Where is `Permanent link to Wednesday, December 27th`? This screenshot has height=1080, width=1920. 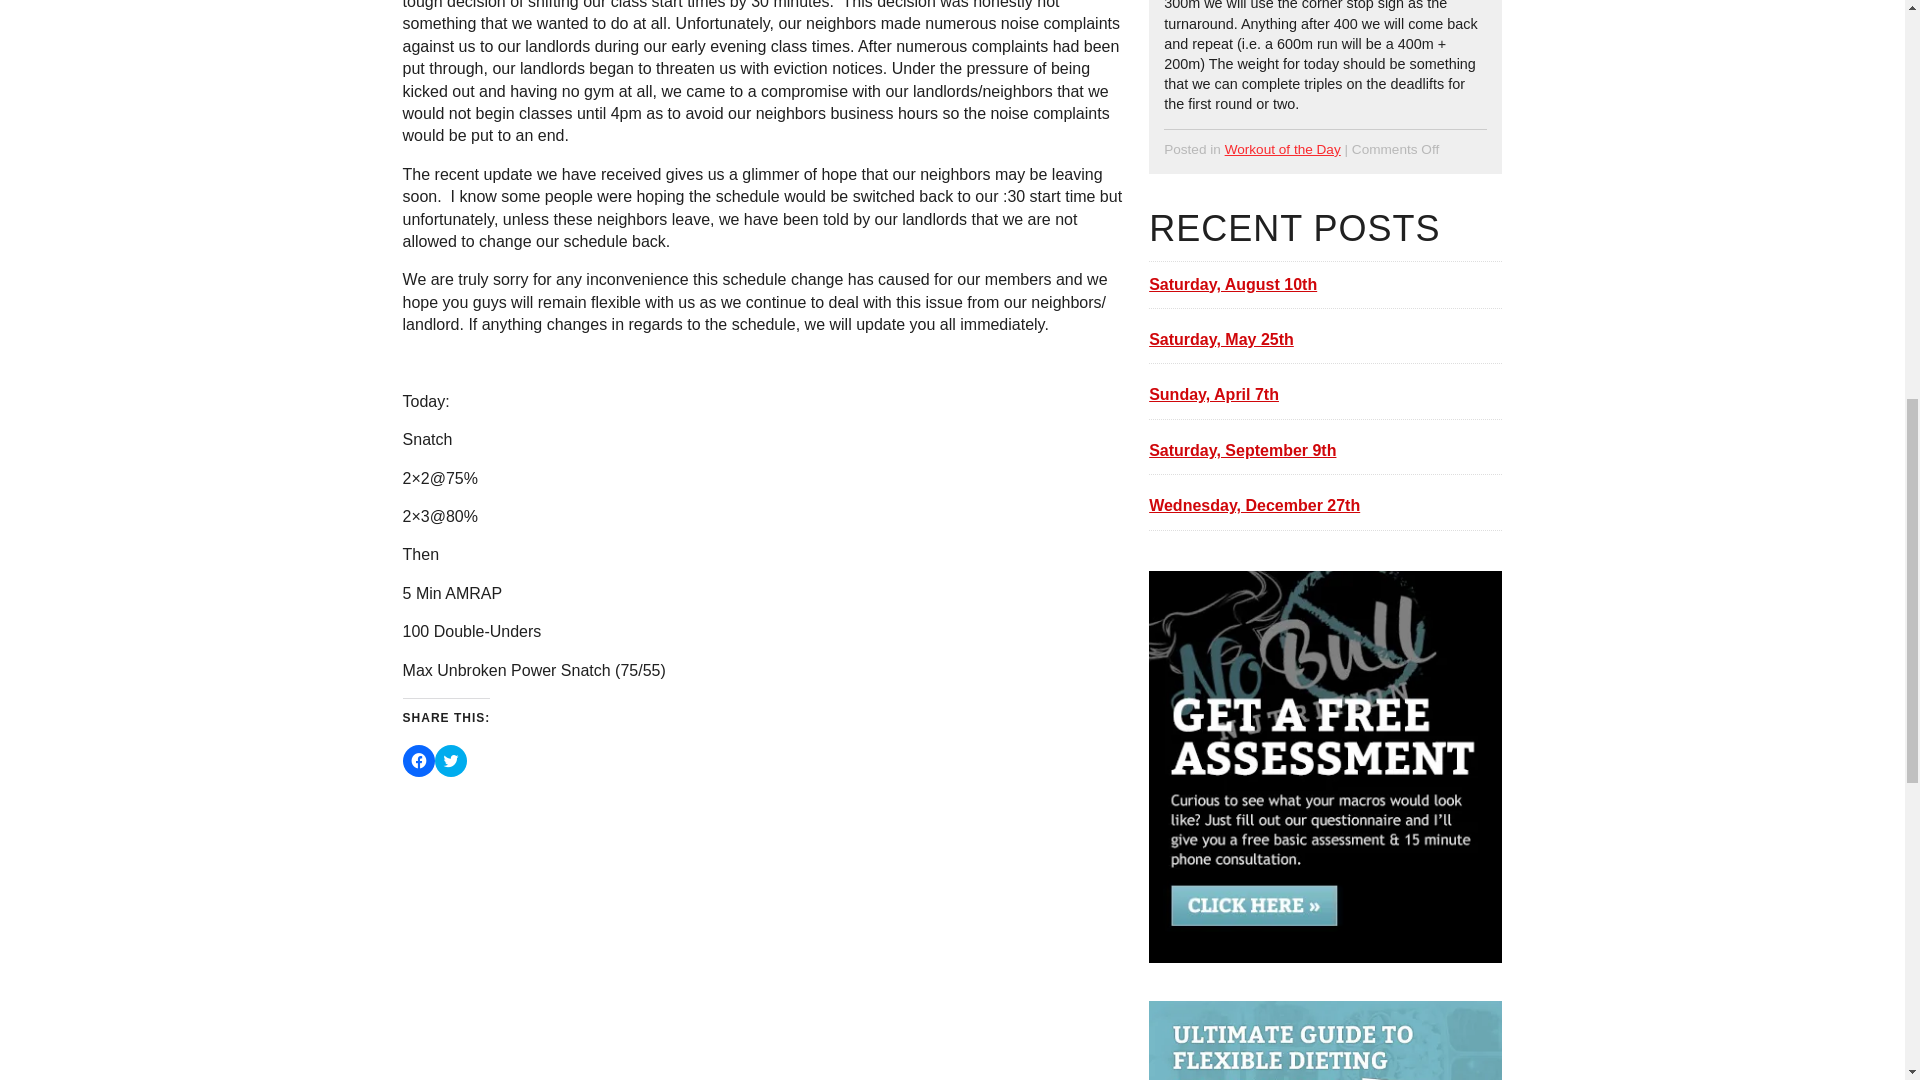
Permanent link to Wednesday, December 27th is located at coordinates (1324, 506).